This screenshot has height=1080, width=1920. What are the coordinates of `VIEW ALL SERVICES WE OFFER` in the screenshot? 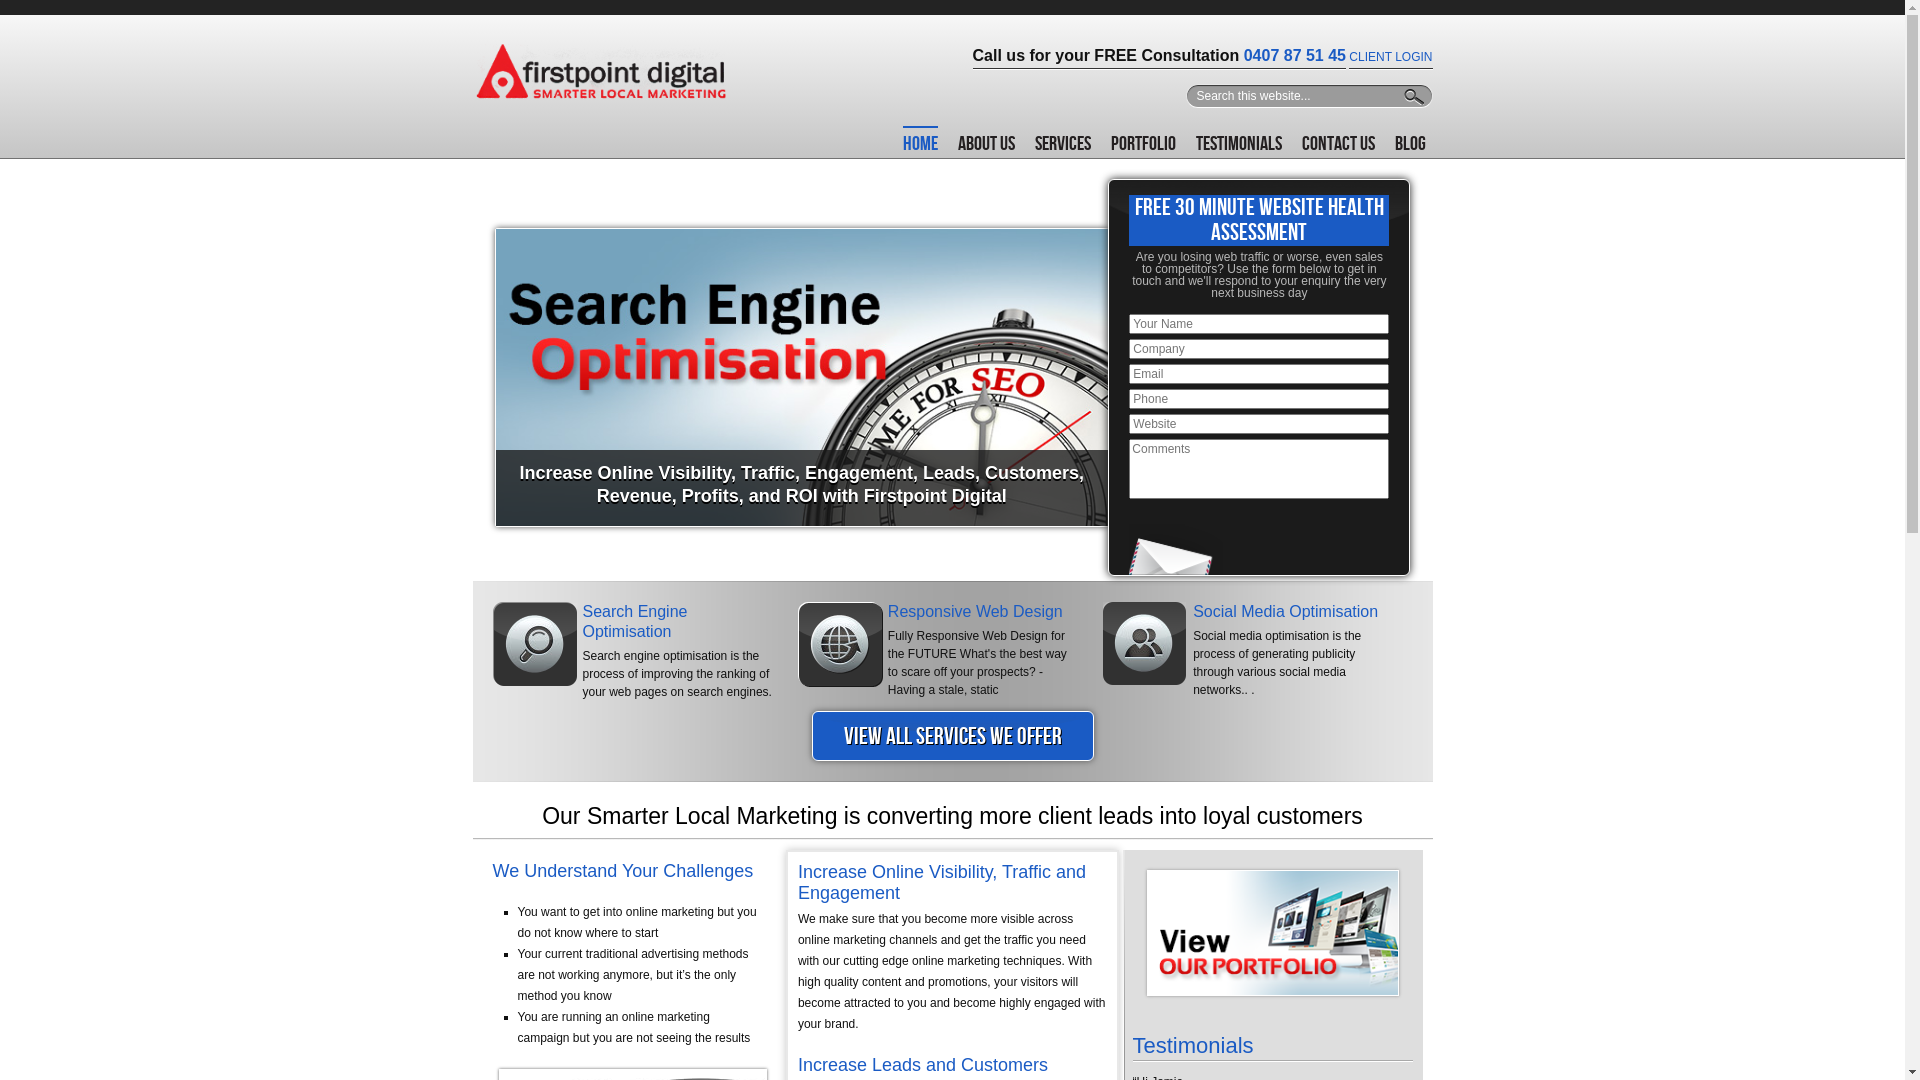 It's located at (952, 736).